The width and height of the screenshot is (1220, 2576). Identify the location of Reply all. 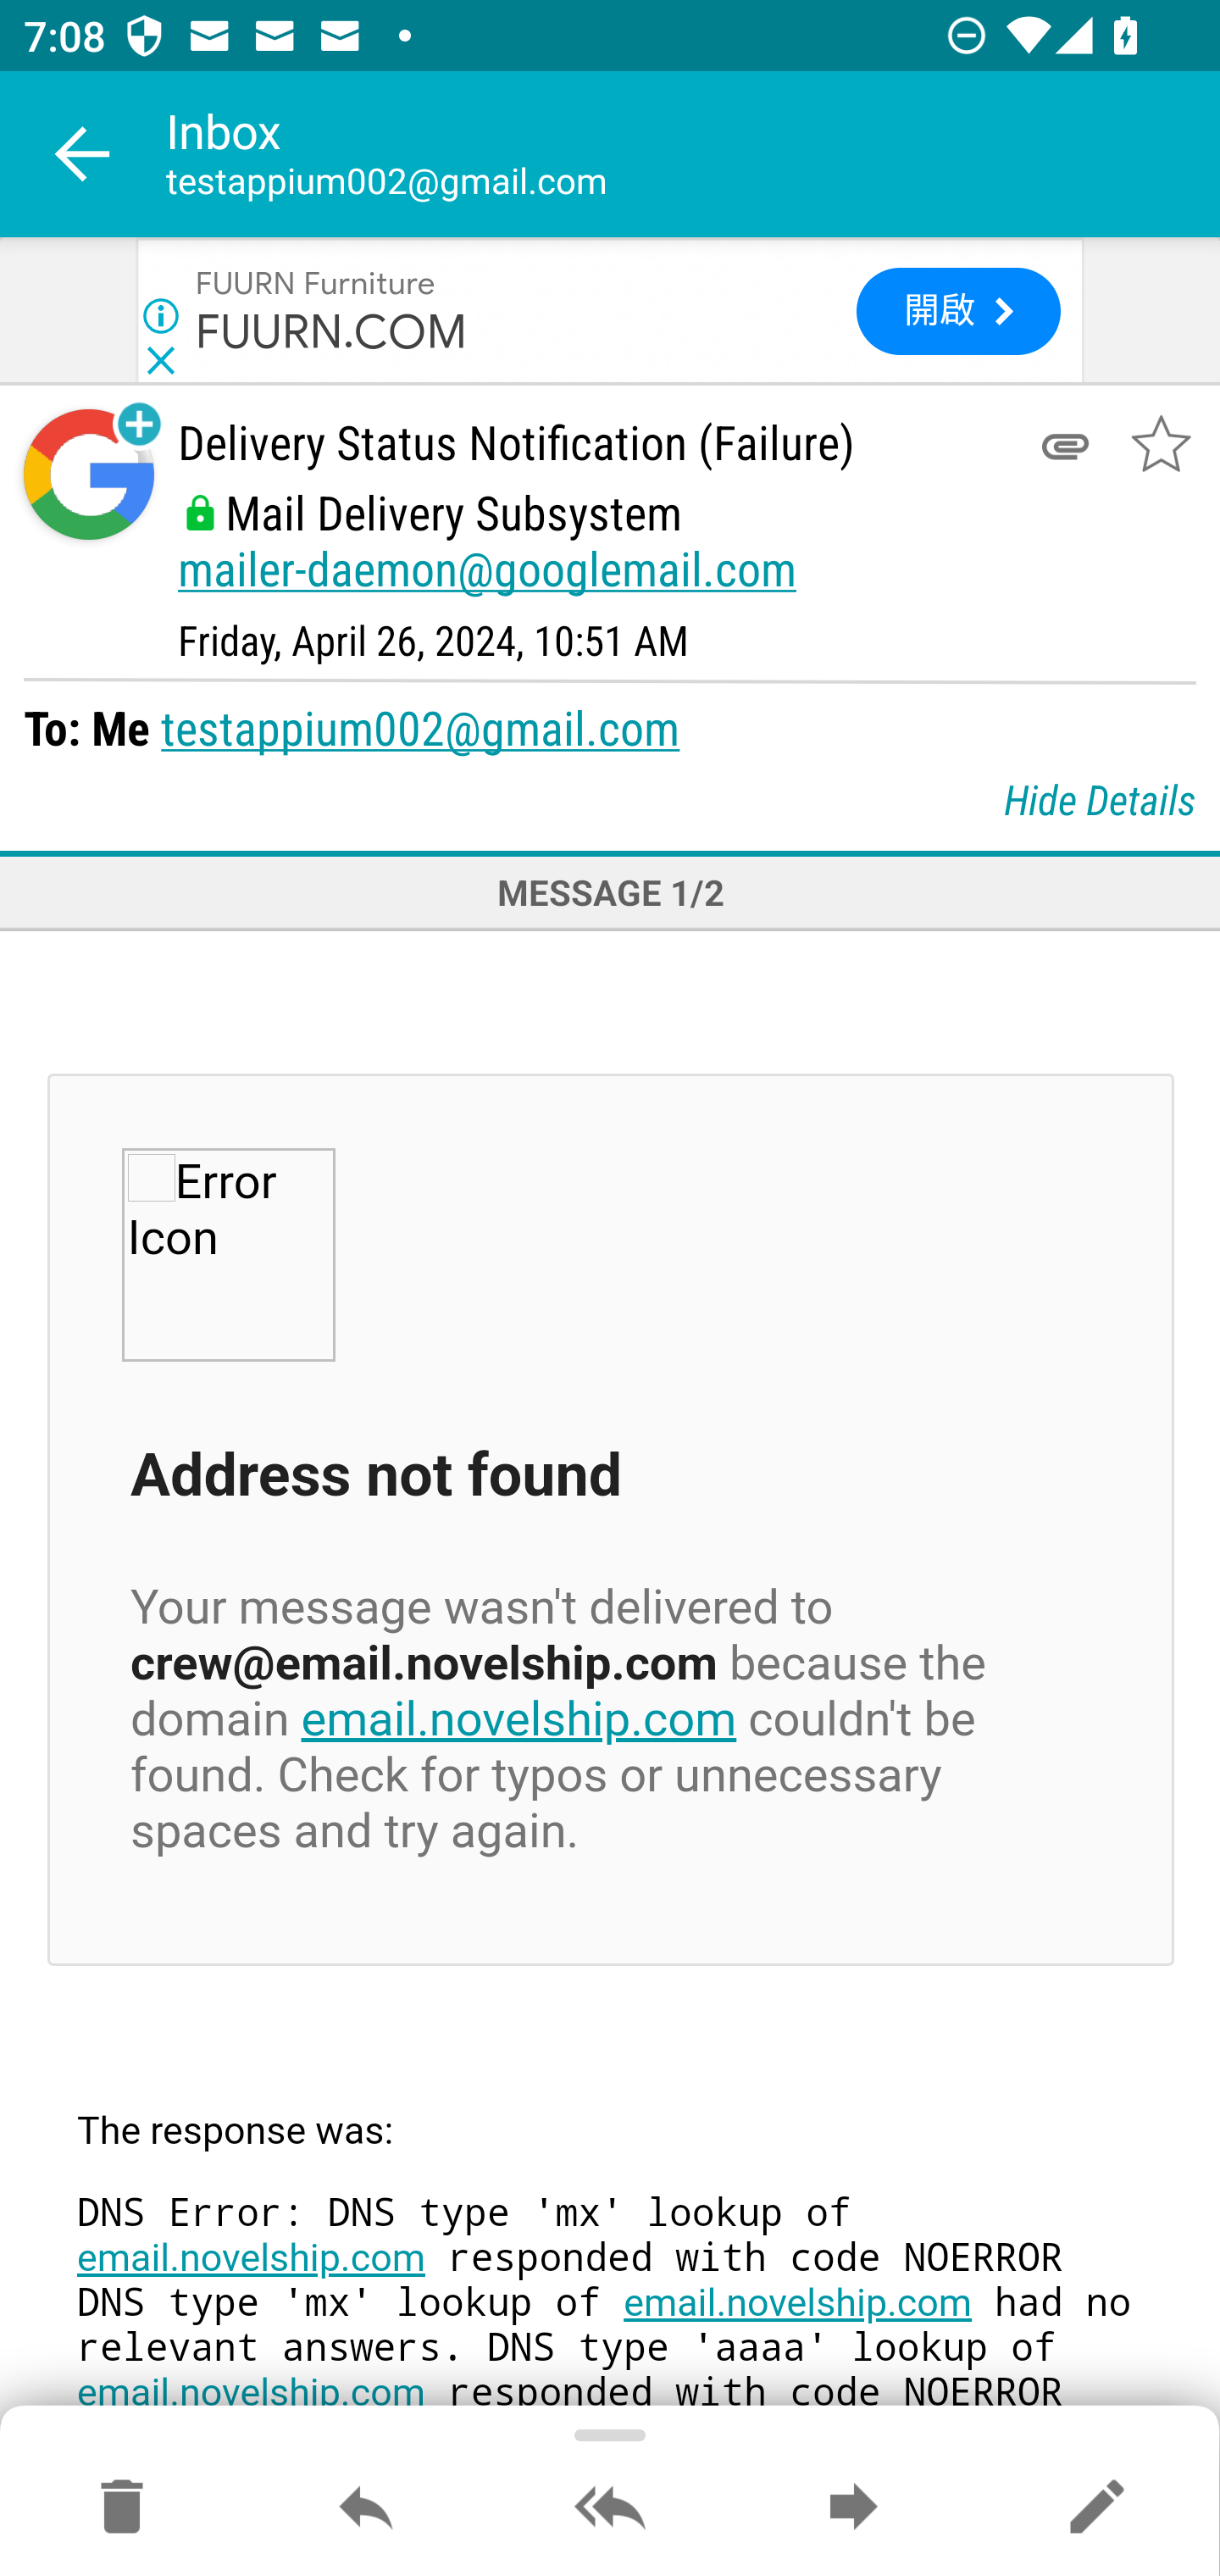
(610, 2508).